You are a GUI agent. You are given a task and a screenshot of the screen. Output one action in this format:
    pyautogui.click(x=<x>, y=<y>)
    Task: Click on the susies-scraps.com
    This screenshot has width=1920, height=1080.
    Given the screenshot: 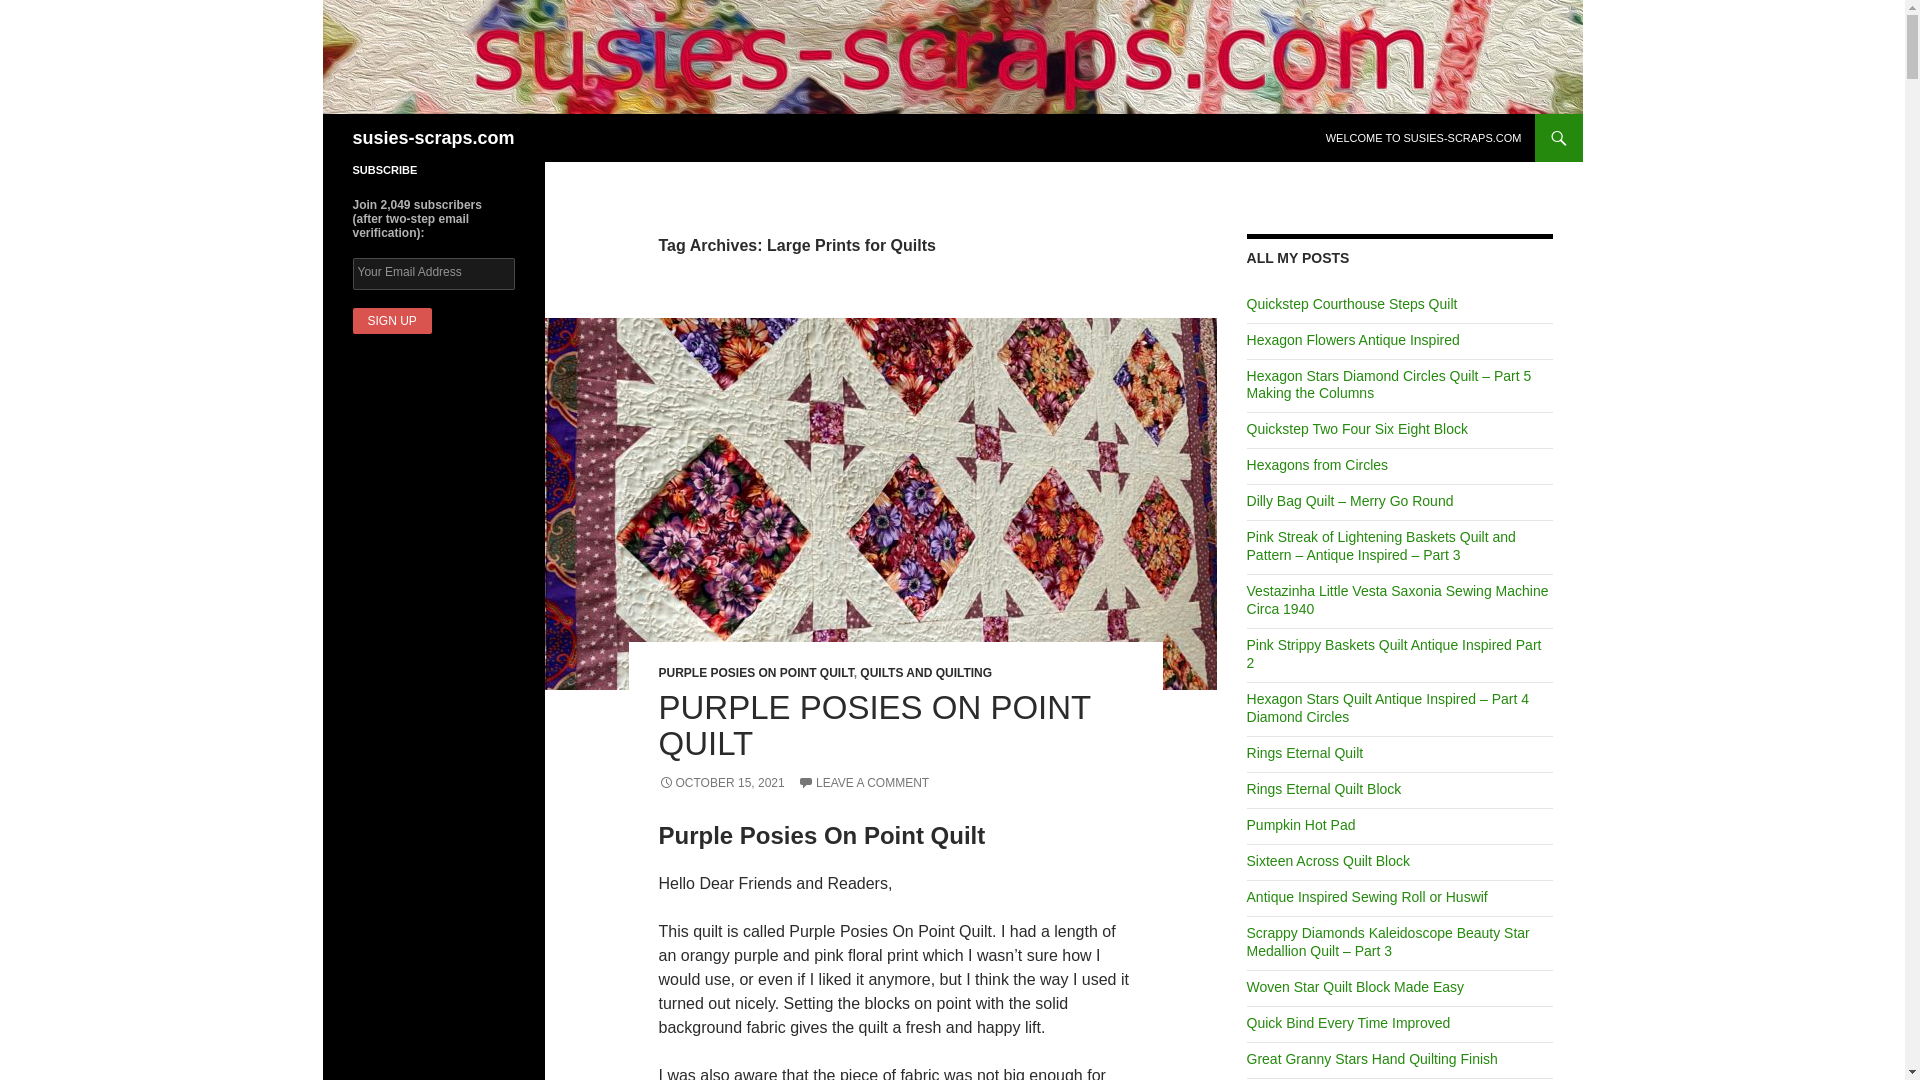 What is the action you would take?
    pyautogui.click(x=432, y=138)
    